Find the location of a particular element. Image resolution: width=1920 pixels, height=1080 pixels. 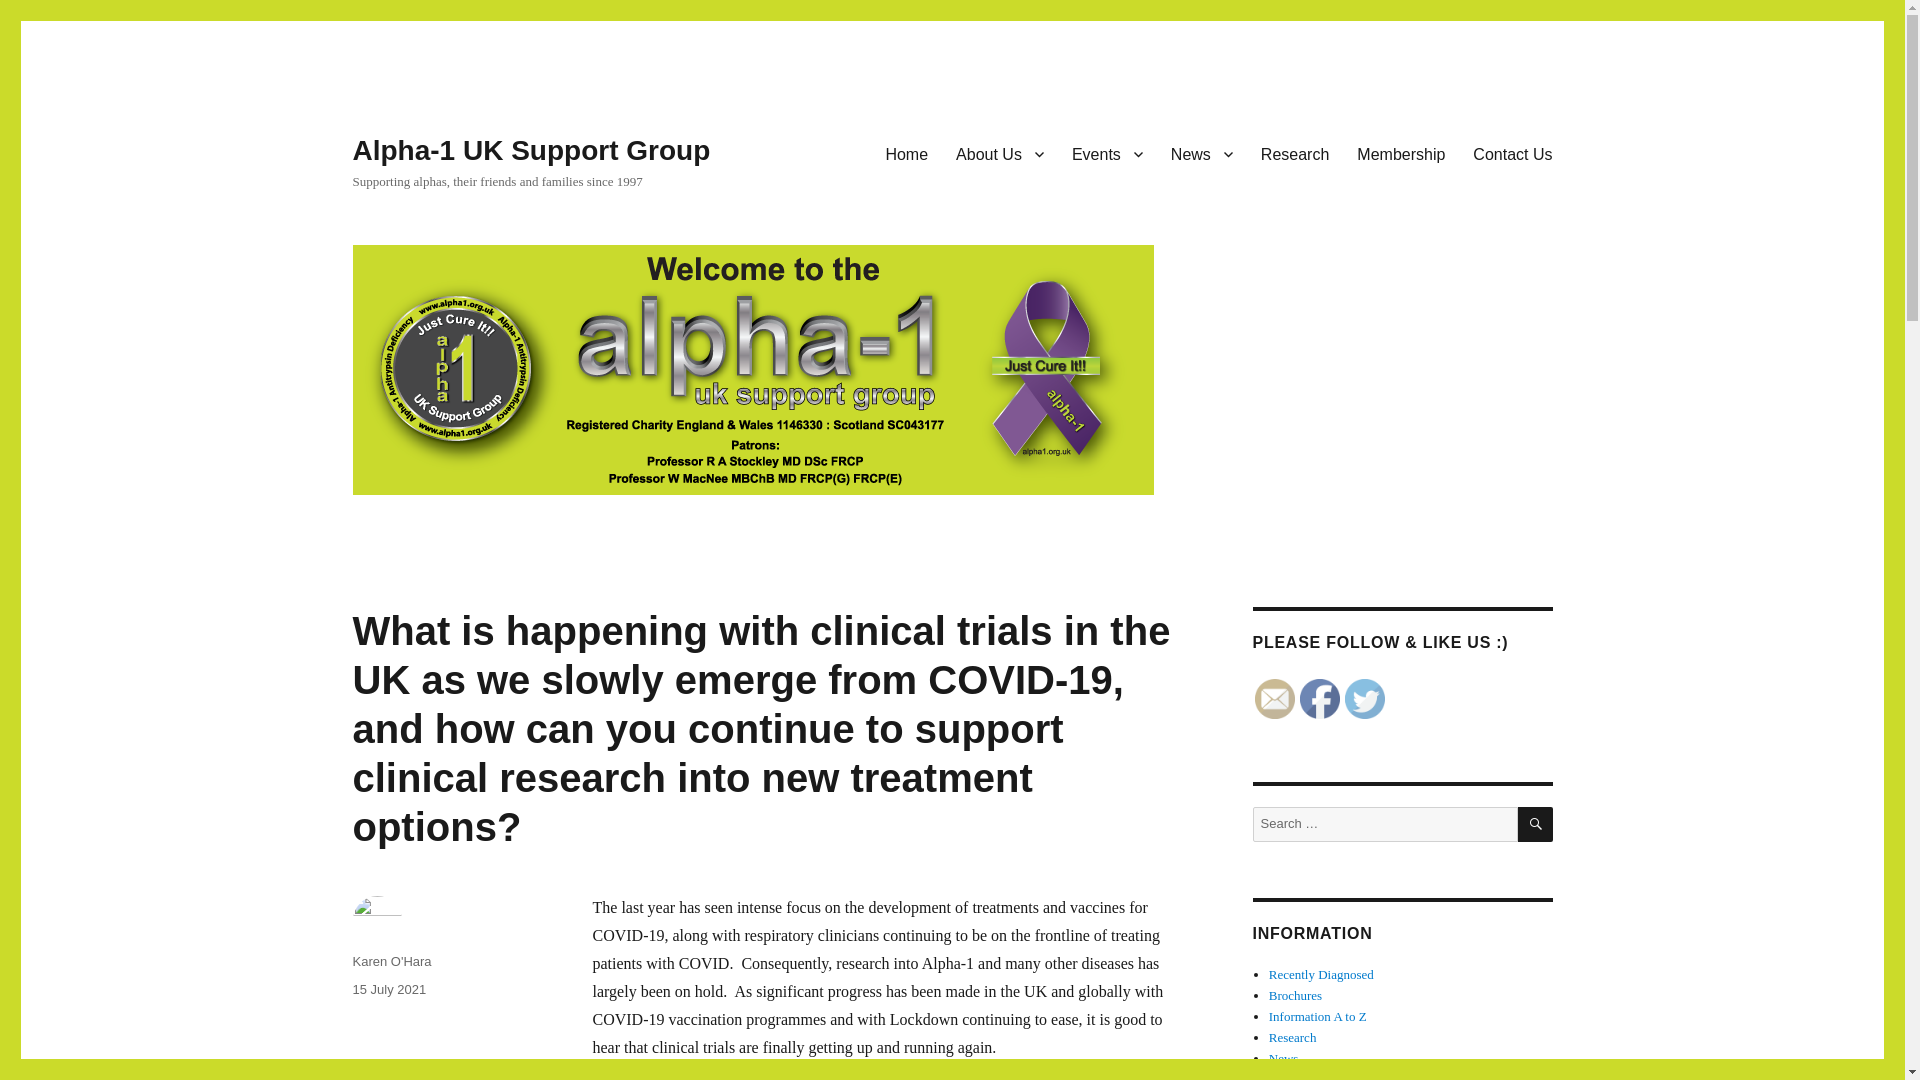

Membership is located at coordinates (1400, 153).